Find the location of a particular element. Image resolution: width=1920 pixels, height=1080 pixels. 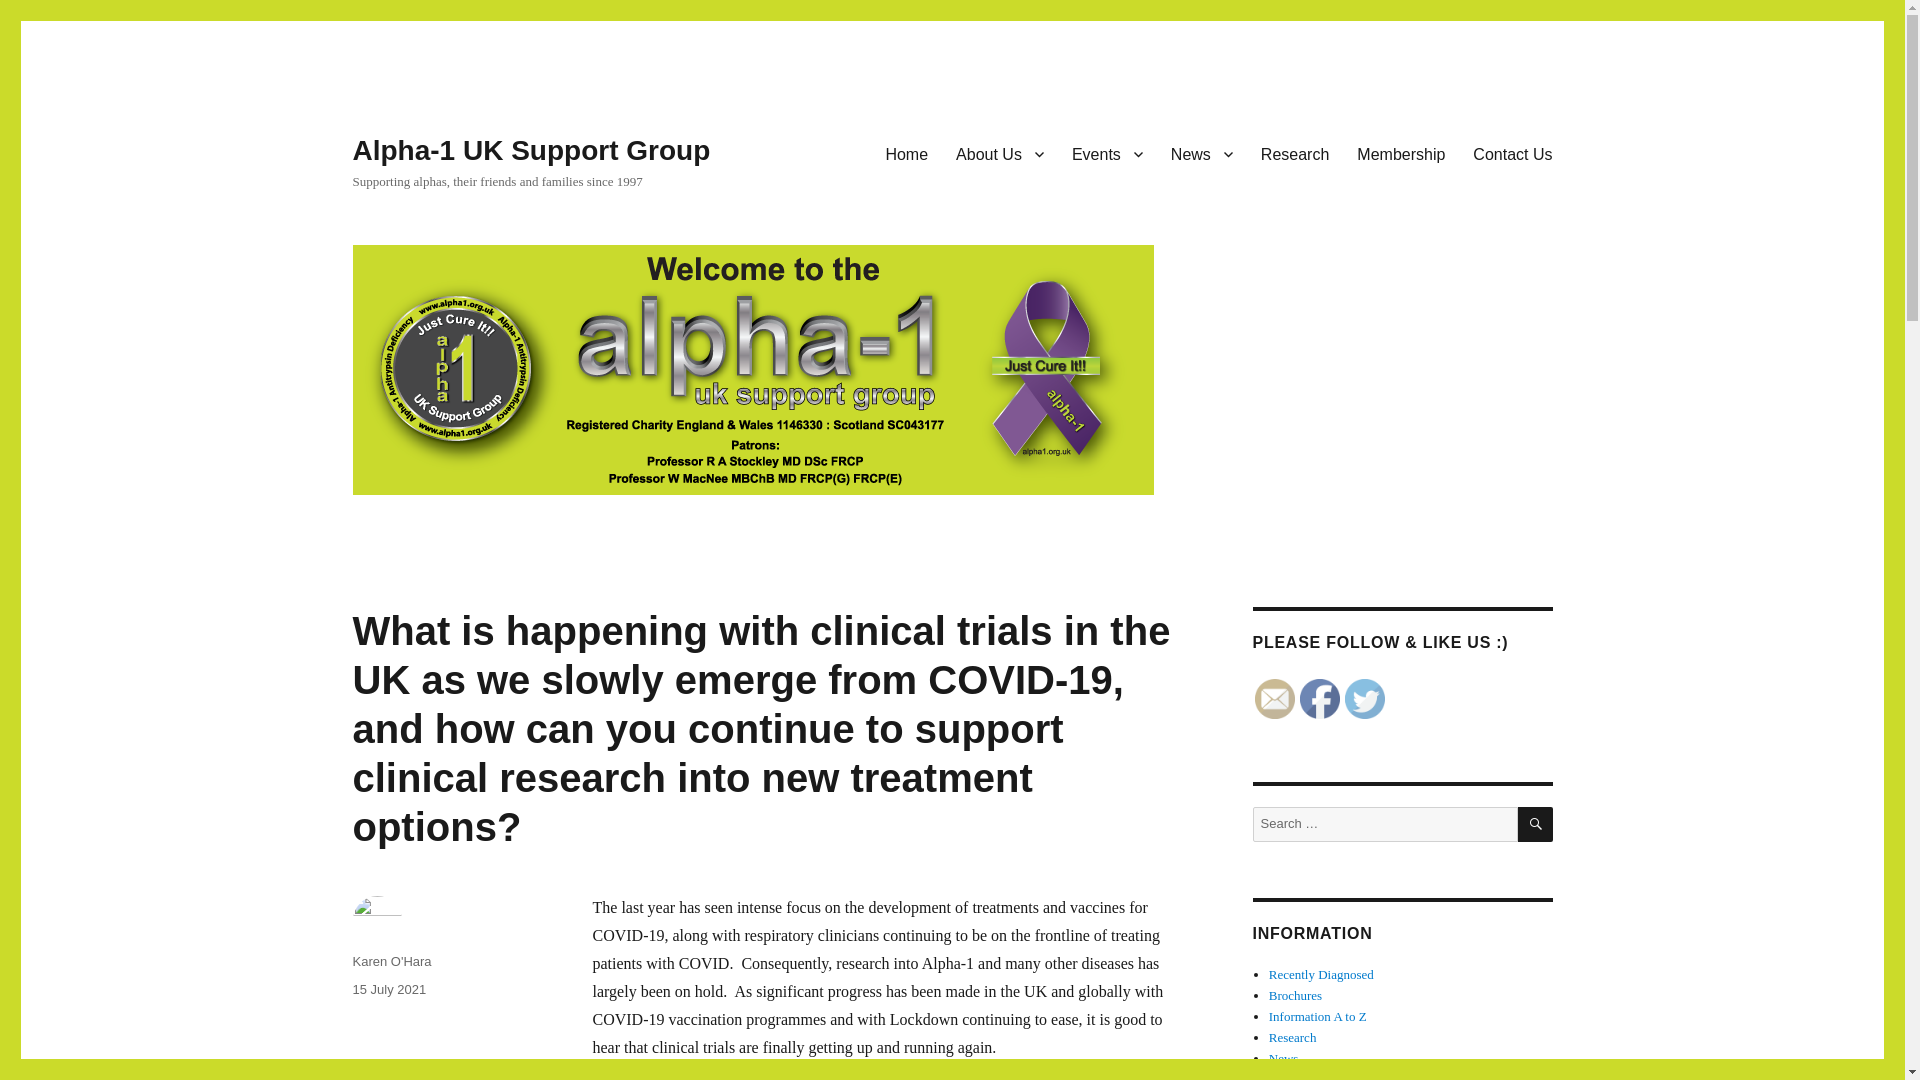

Membership is located at coordinates (1400, 153).